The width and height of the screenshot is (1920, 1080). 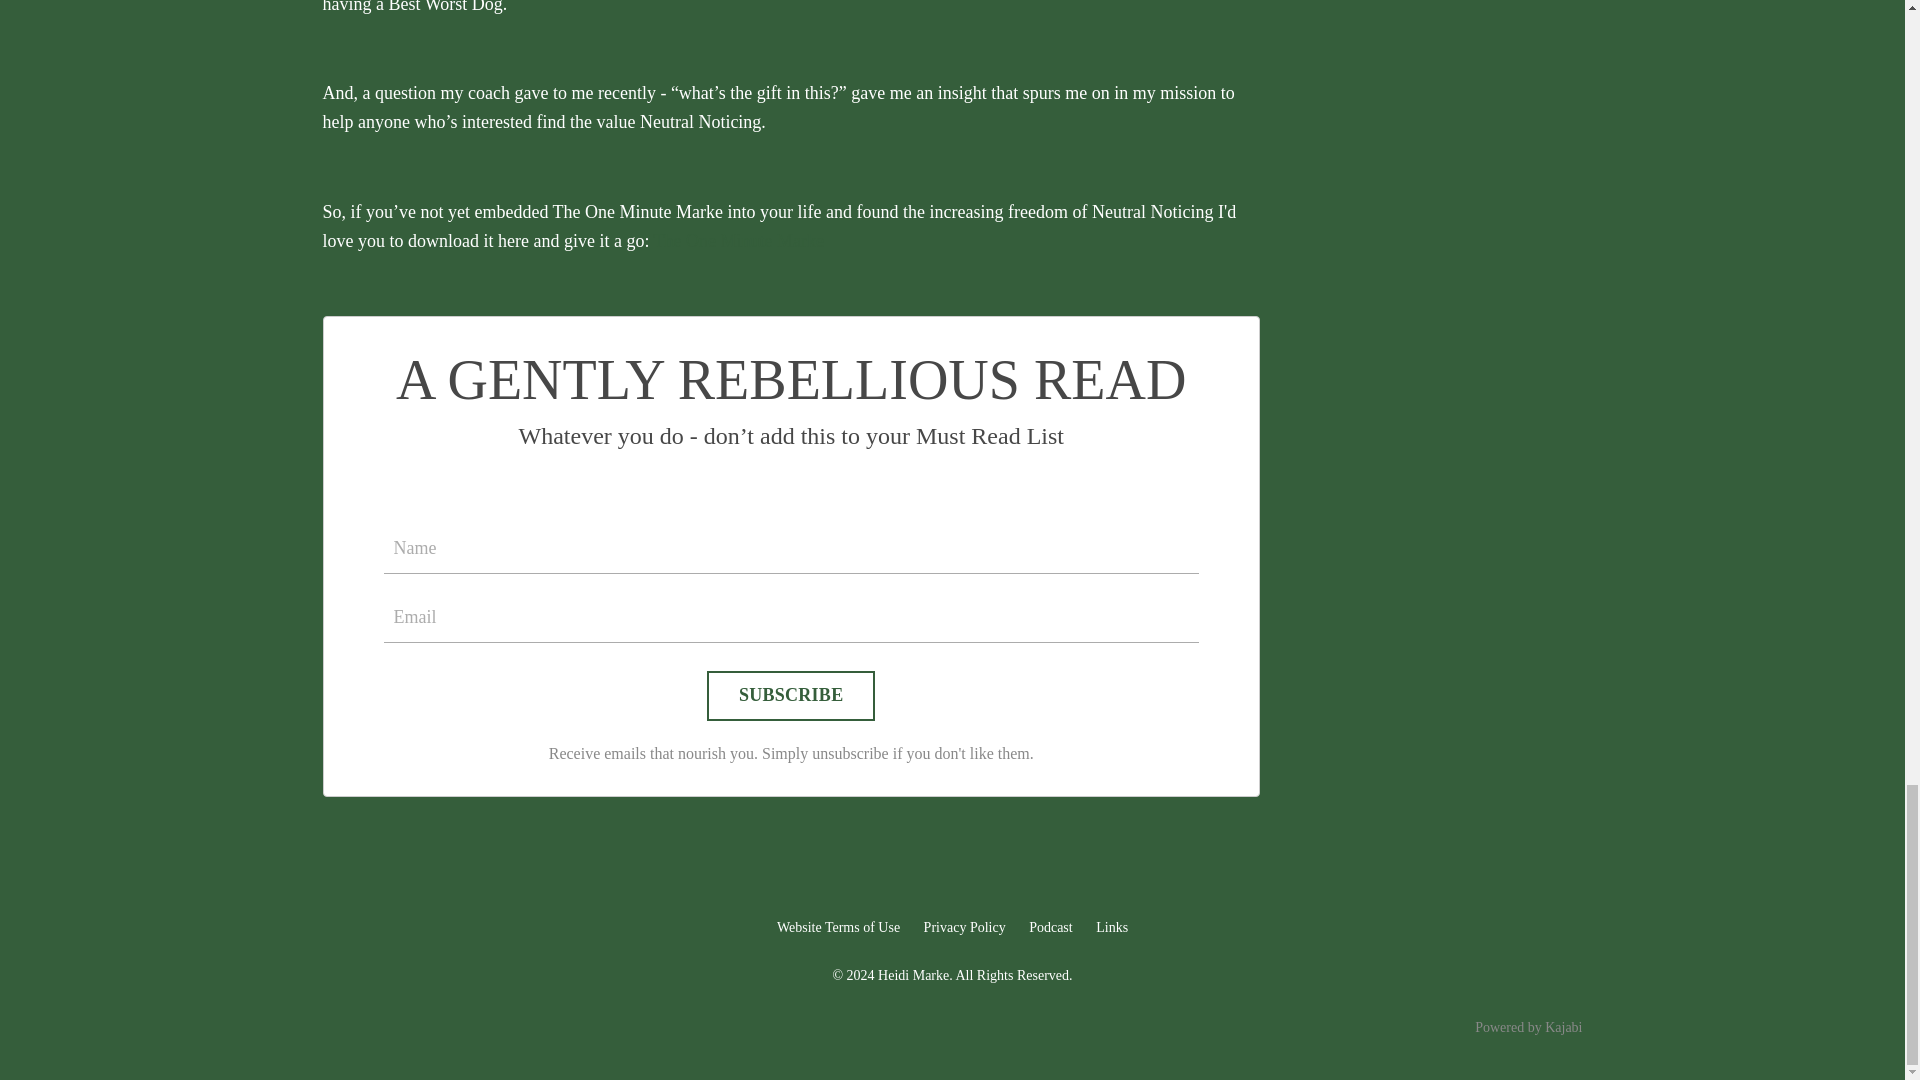 What do you see at coordinates (738, 240) in the screenshot?
I see `The One Minute Marke` at bounding box center [738, 240].